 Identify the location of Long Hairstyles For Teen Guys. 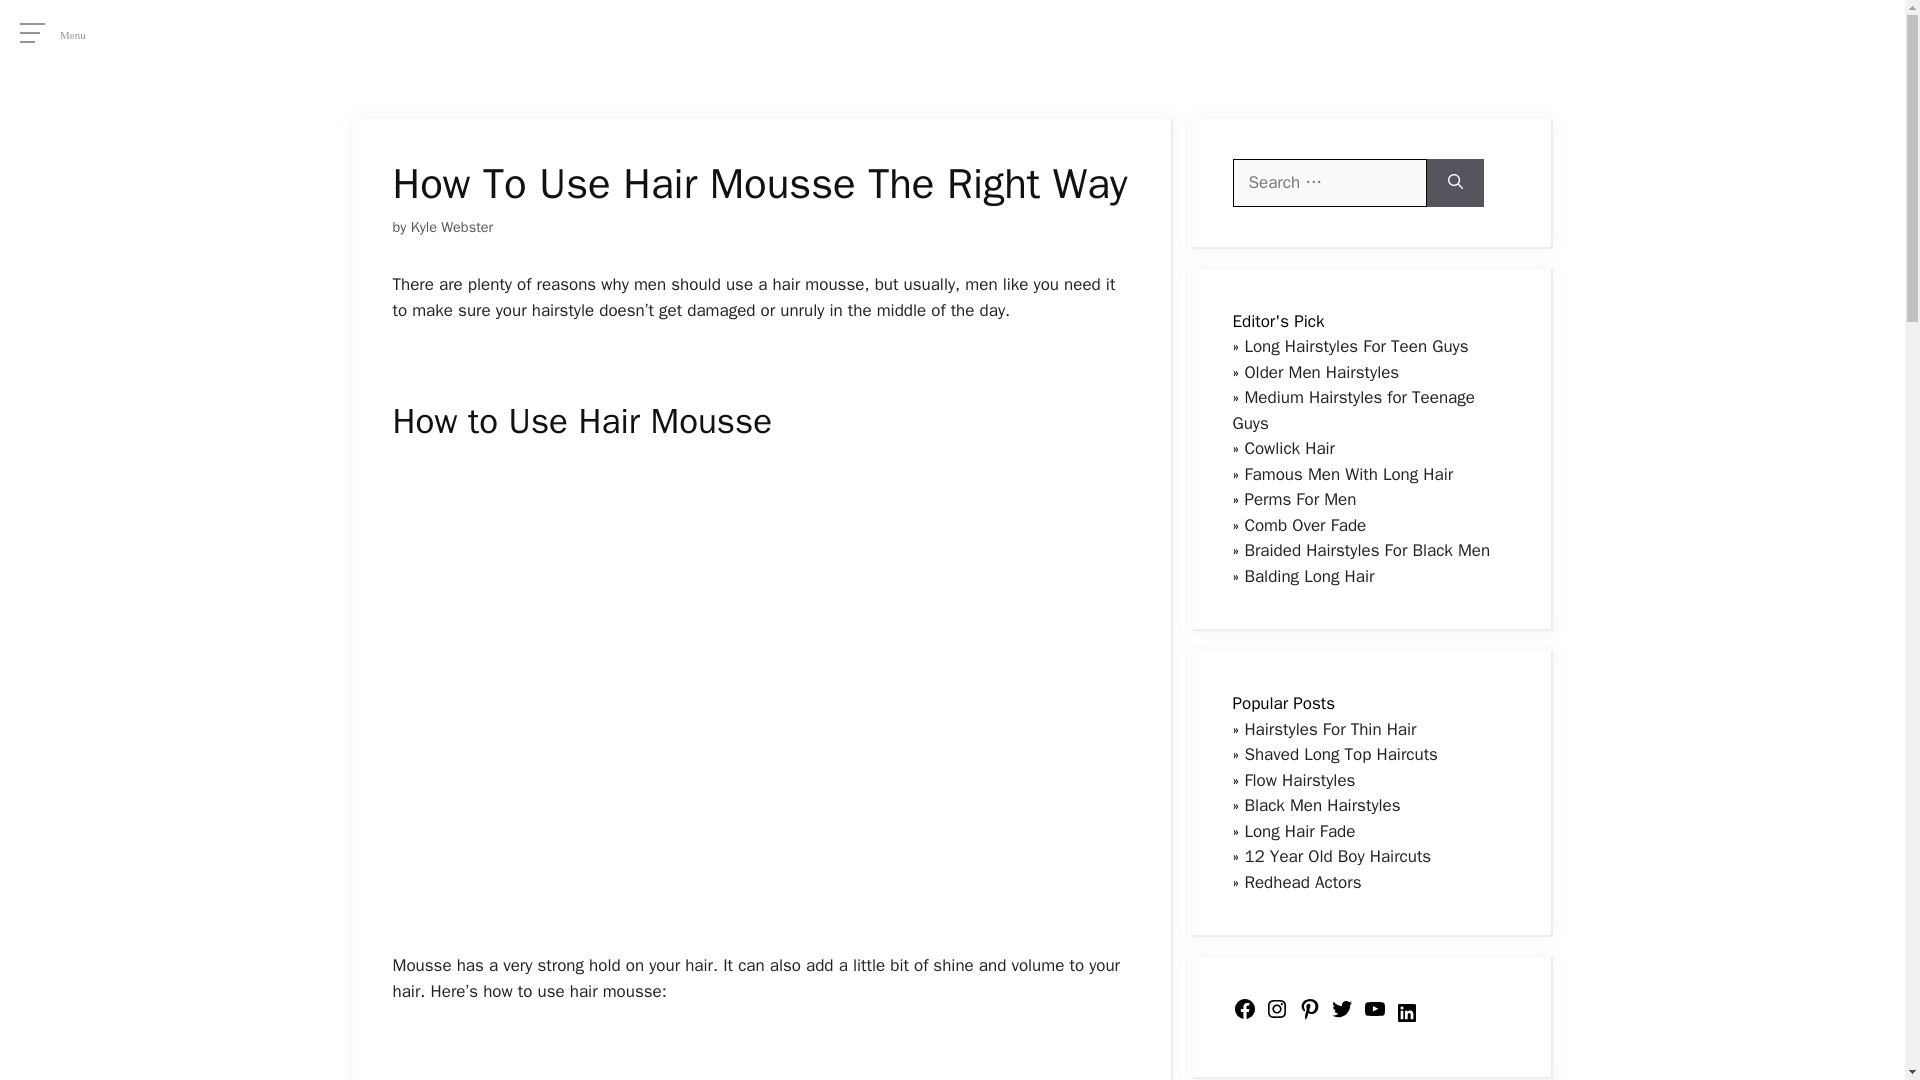
(1356, 346).